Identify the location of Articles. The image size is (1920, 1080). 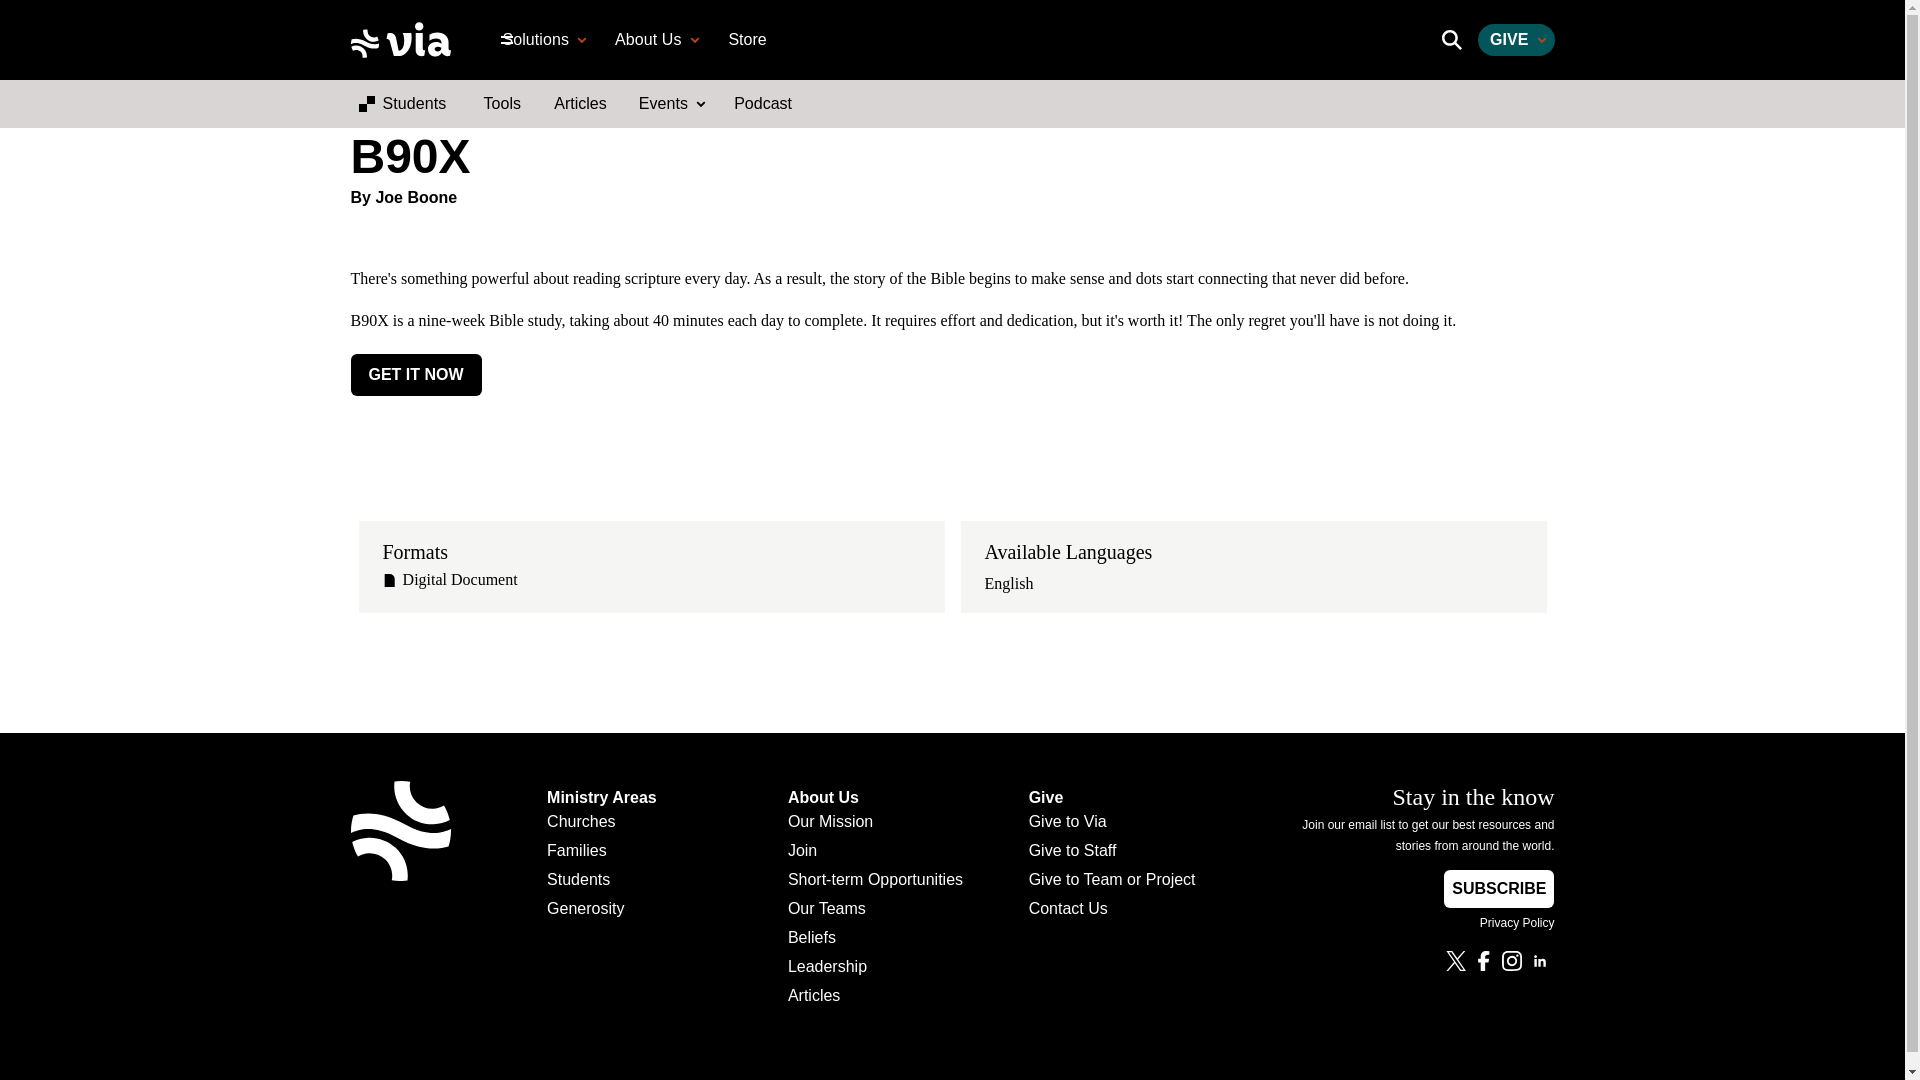
(875, 999).